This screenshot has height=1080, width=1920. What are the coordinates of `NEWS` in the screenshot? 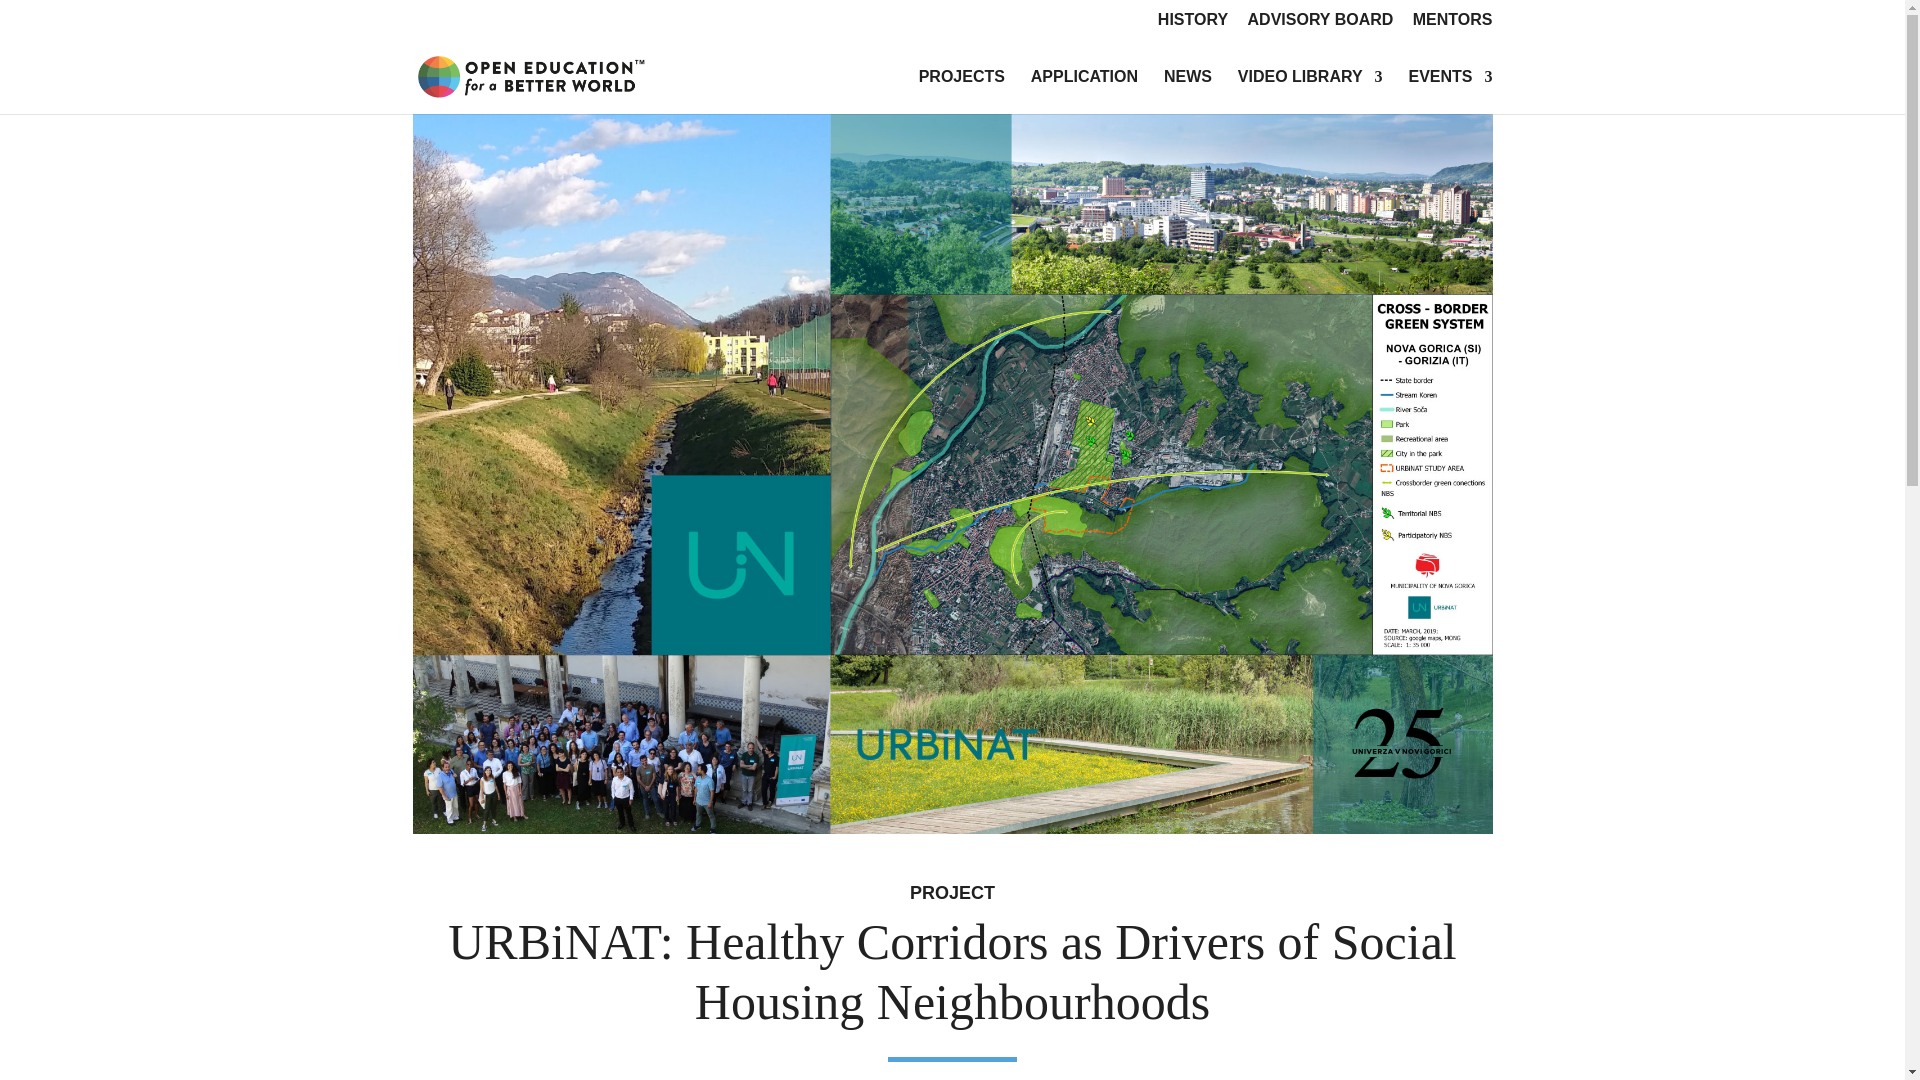 It's located at (1187, 92).